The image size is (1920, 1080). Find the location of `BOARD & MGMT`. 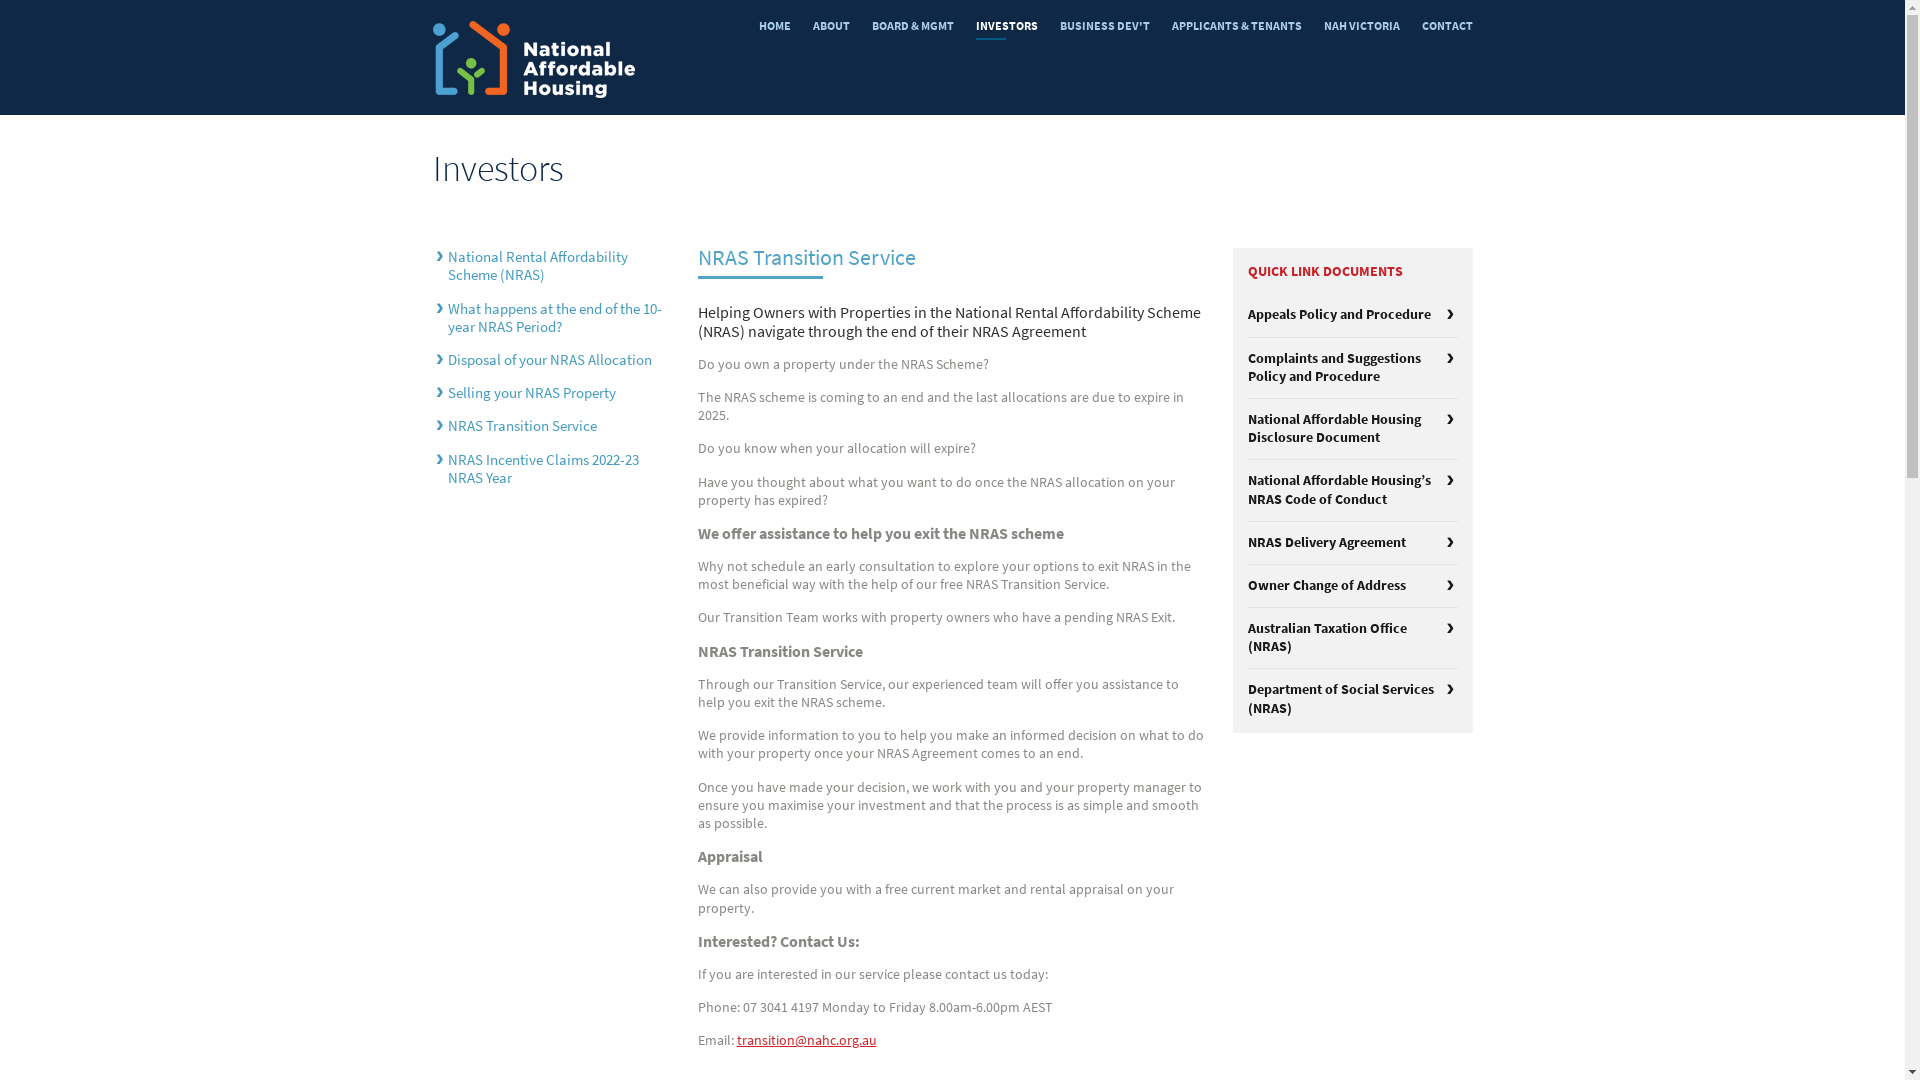

BOARD & MGMT is located at coordinates (913, 26).